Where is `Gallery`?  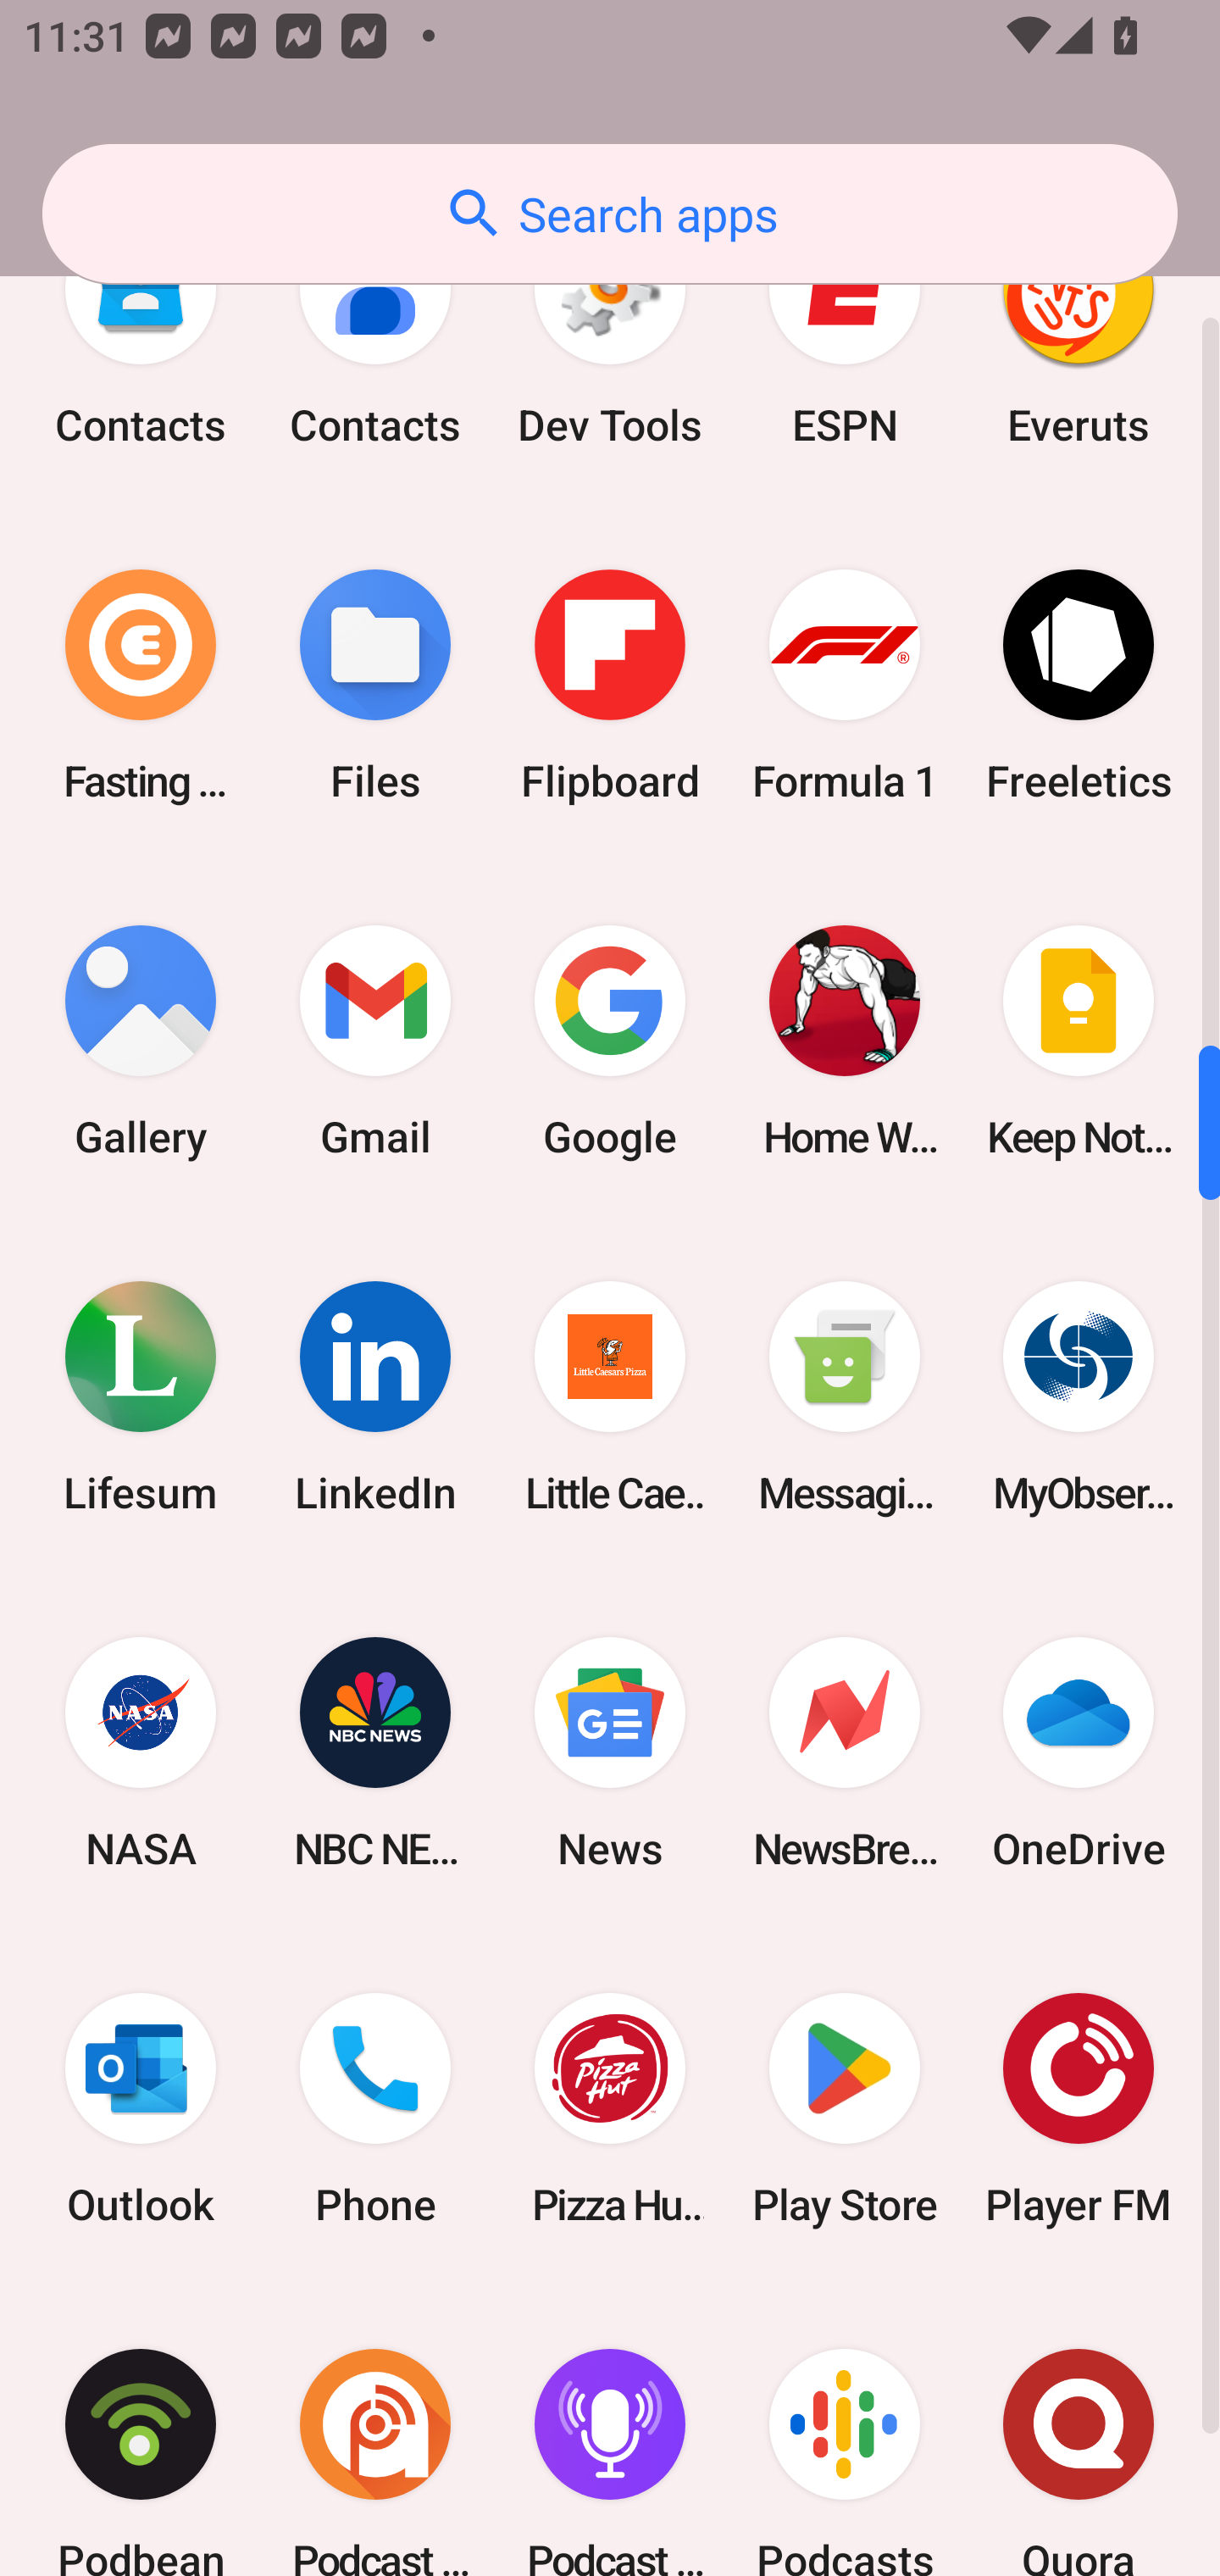
Gallery is located at coordinates (141, 1041).